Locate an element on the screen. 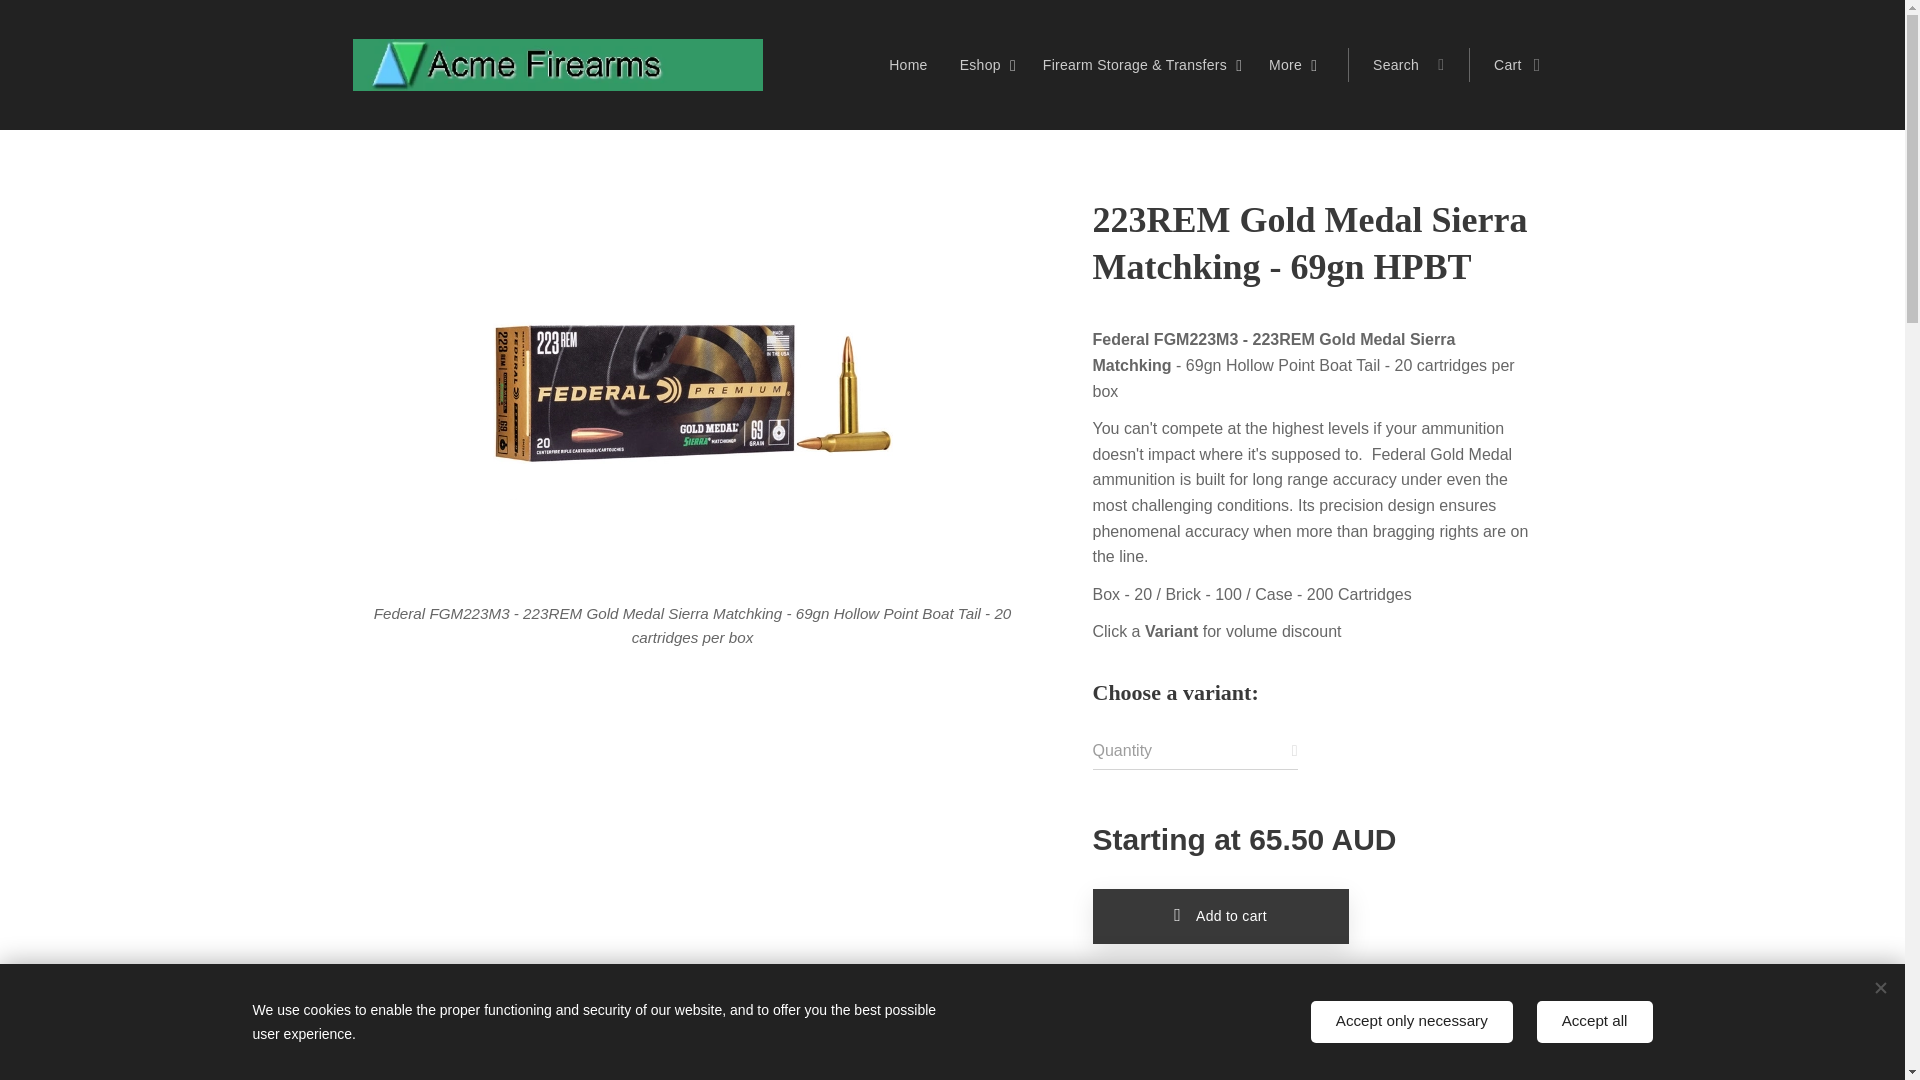  Cart is located at coordinates (1510, 64).